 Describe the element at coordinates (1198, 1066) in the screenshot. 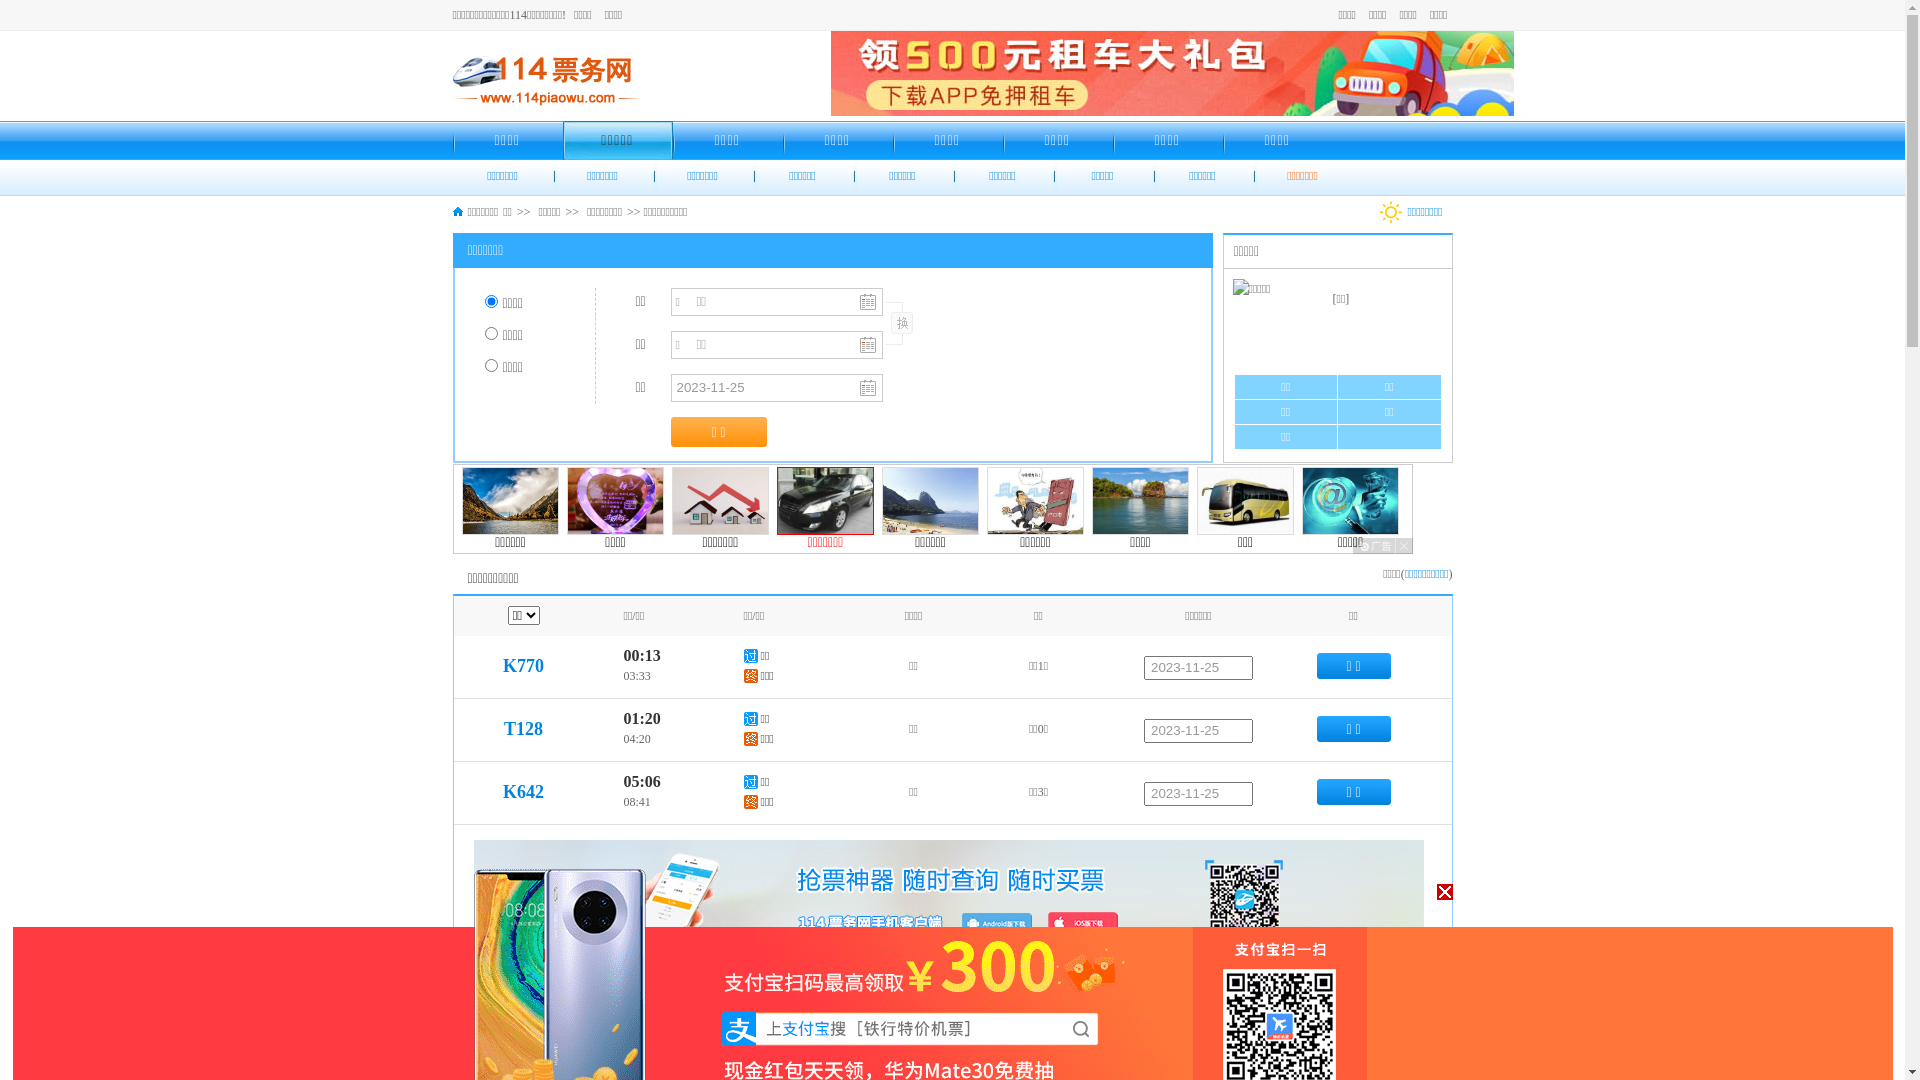

I see `2023-11-25` at that location.